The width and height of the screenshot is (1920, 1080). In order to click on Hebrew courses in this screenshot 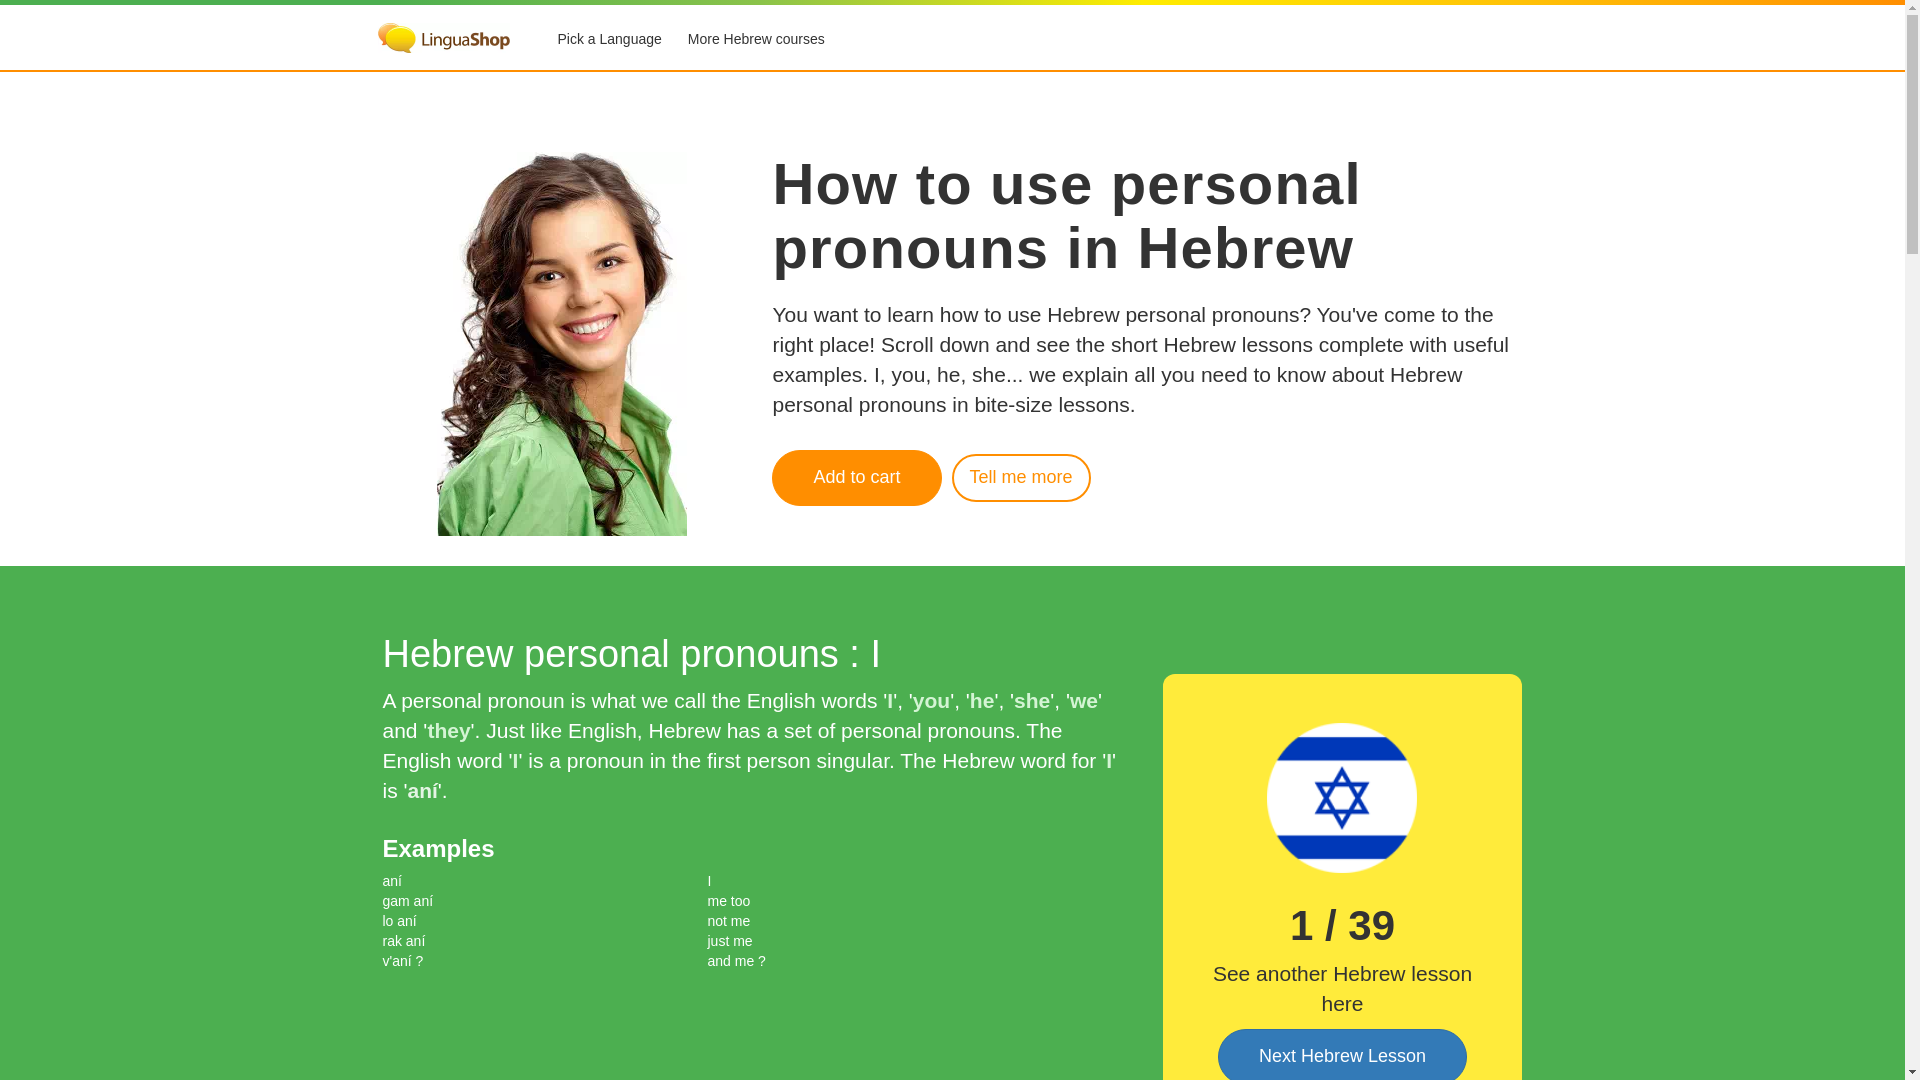, I will do `click(756, 40)`.